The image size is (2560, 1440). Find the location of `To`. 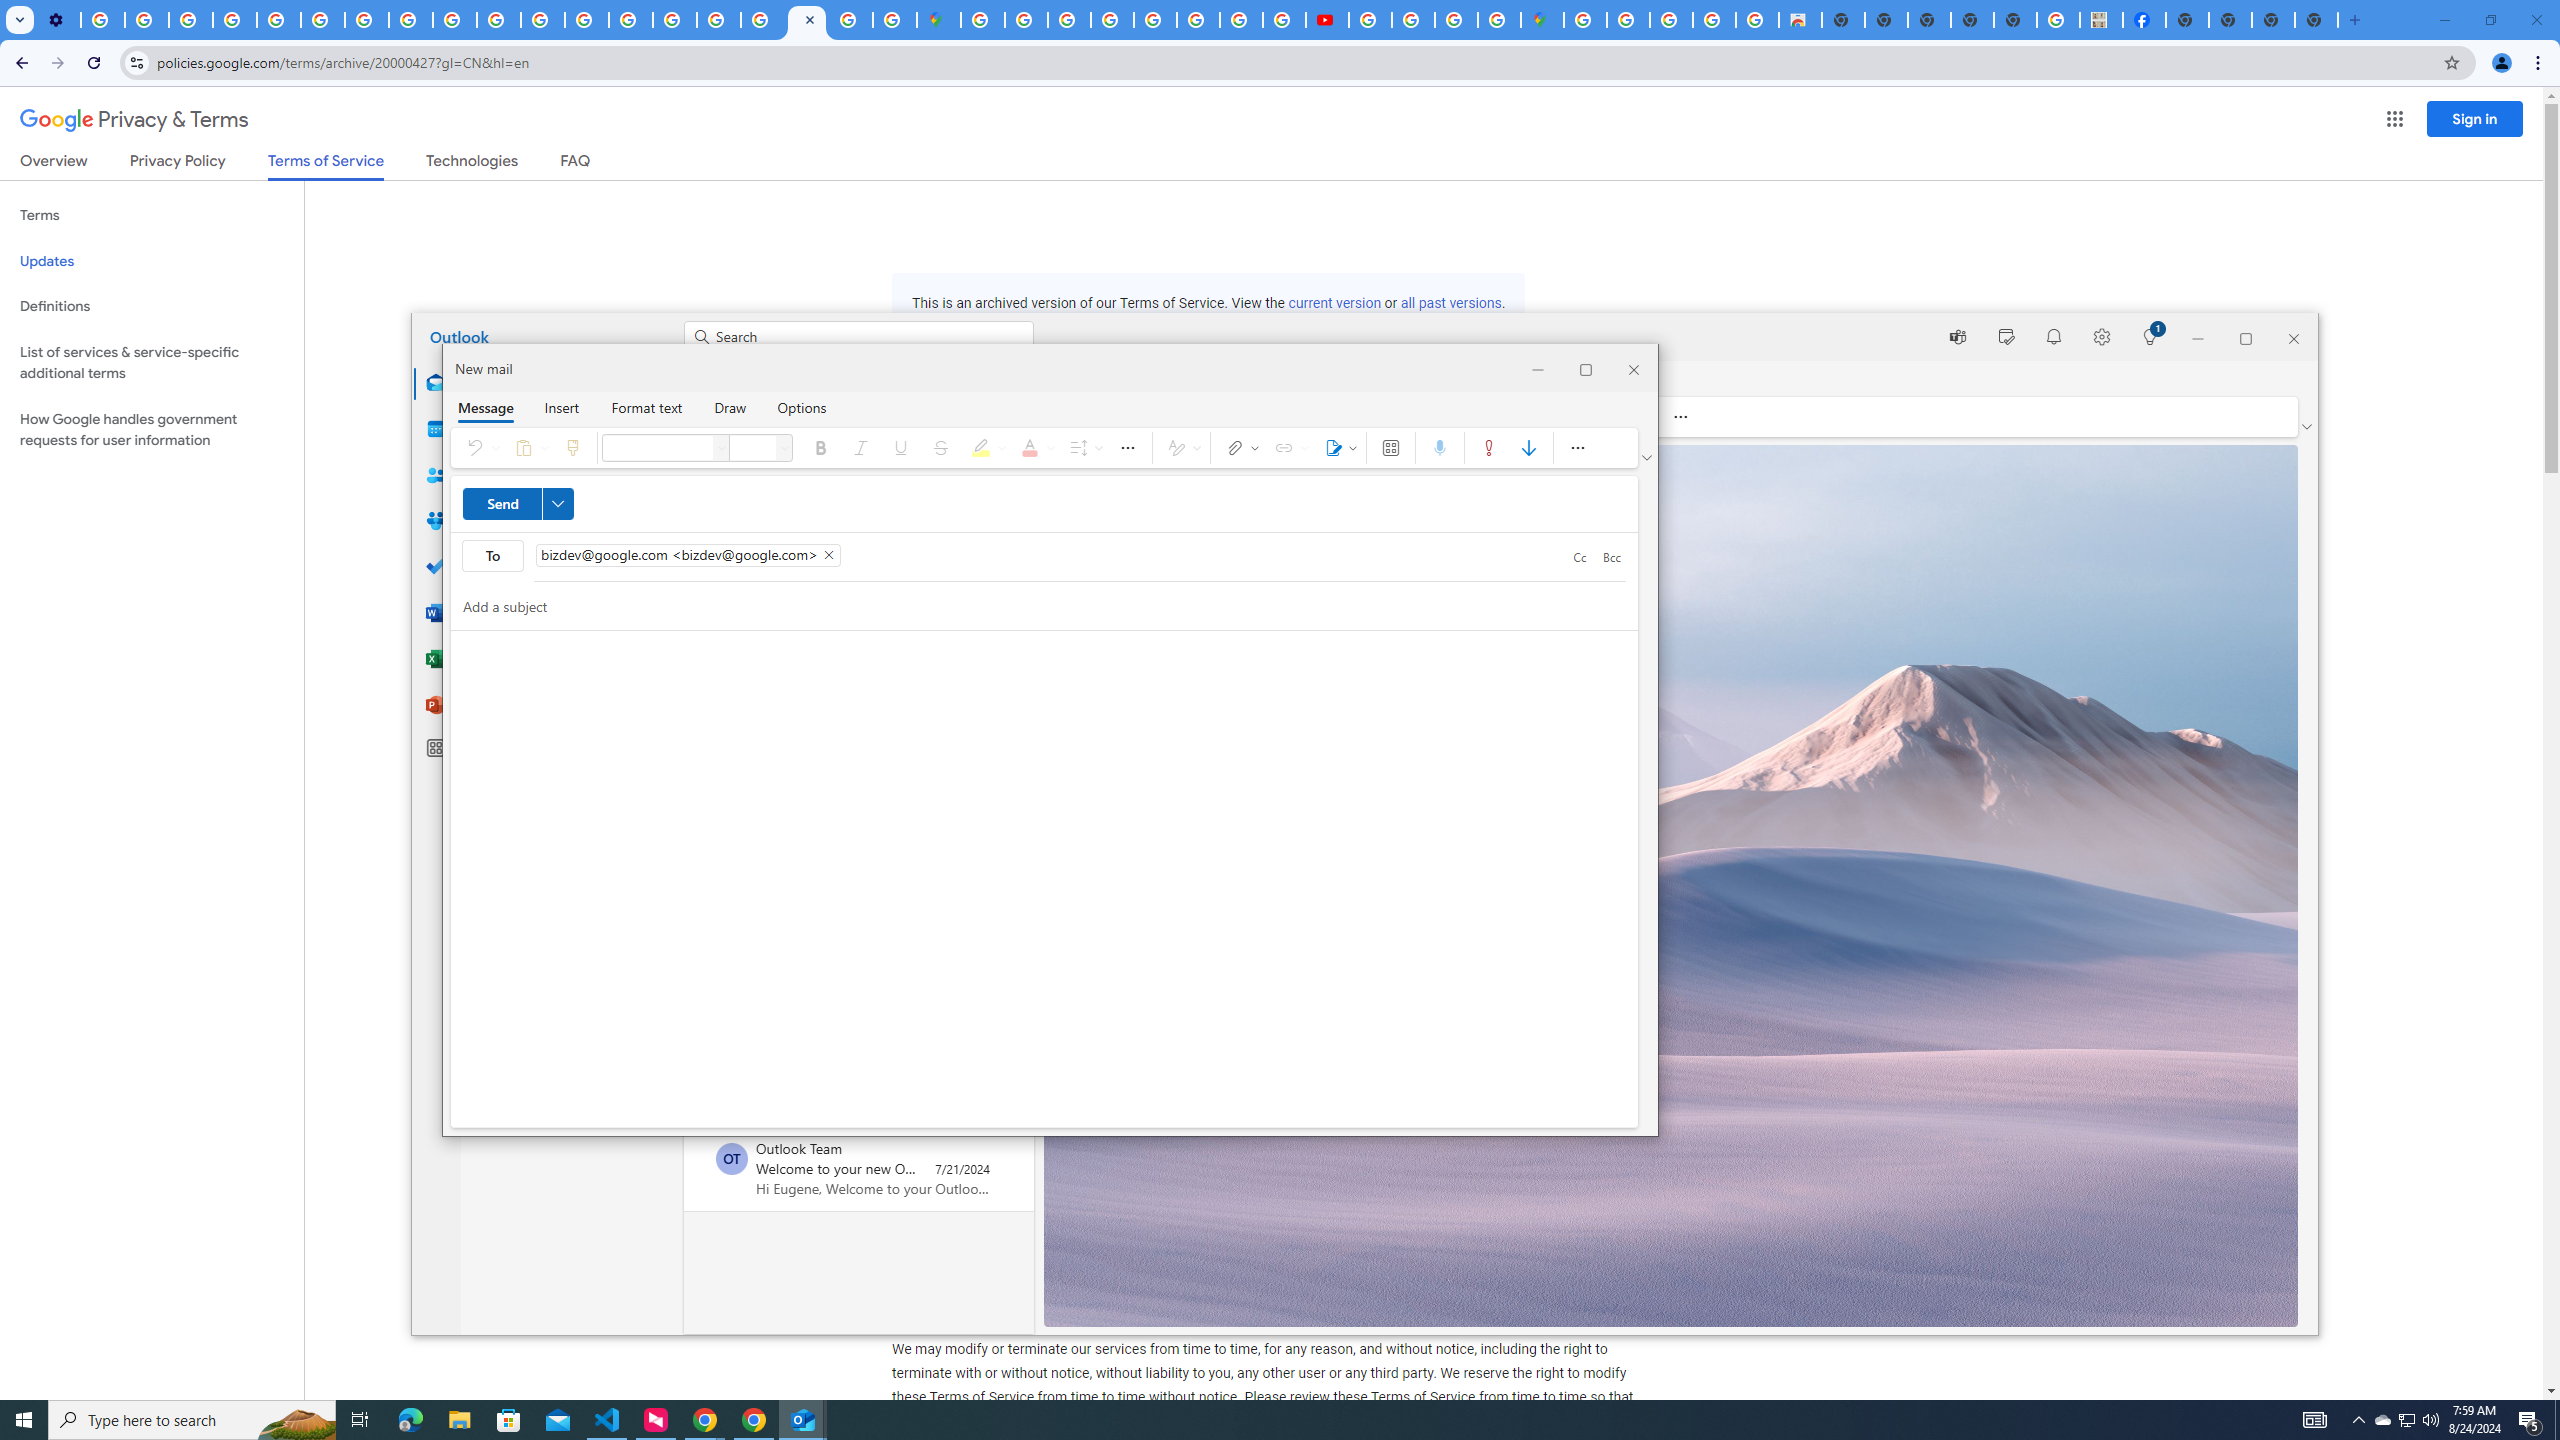

To is located at coordinates (1050, 556).